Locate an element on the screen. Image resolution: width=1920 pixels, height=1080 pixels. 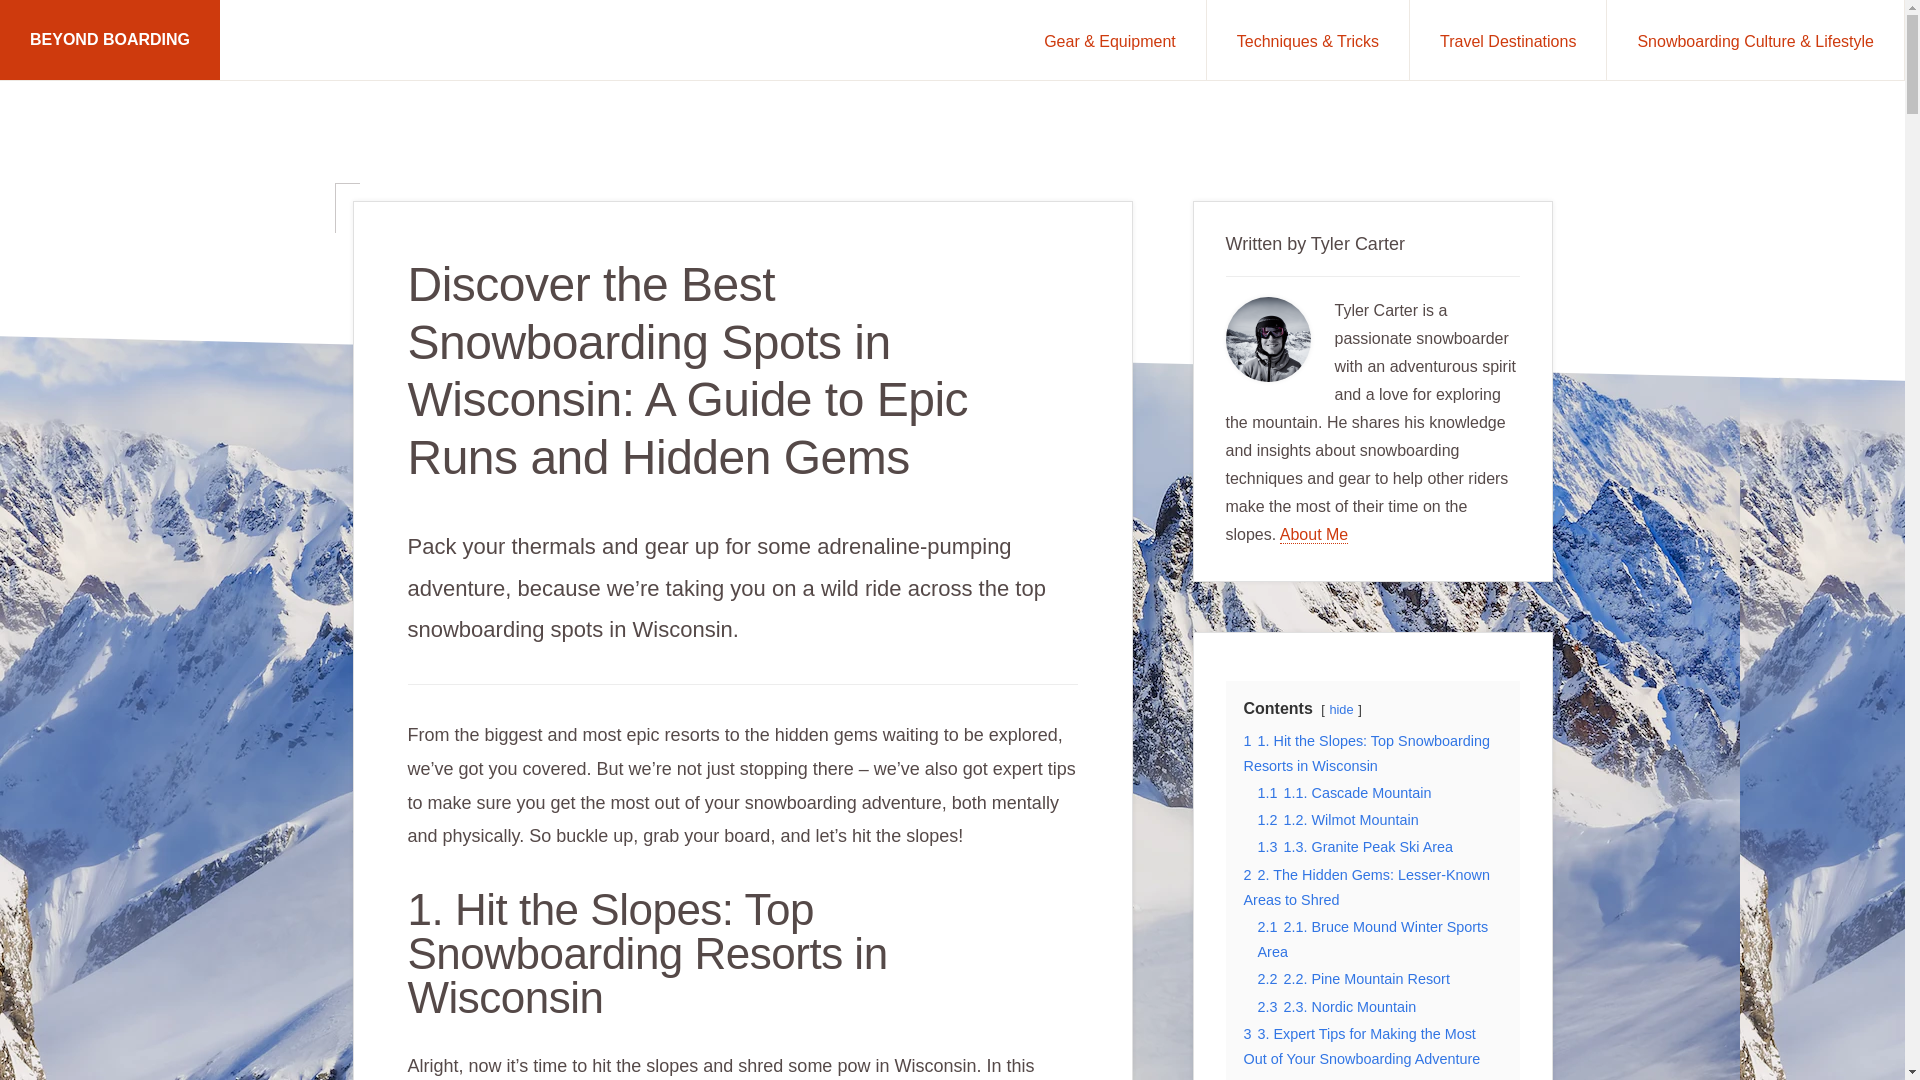
About Me is located at coordinates (1314, 534).